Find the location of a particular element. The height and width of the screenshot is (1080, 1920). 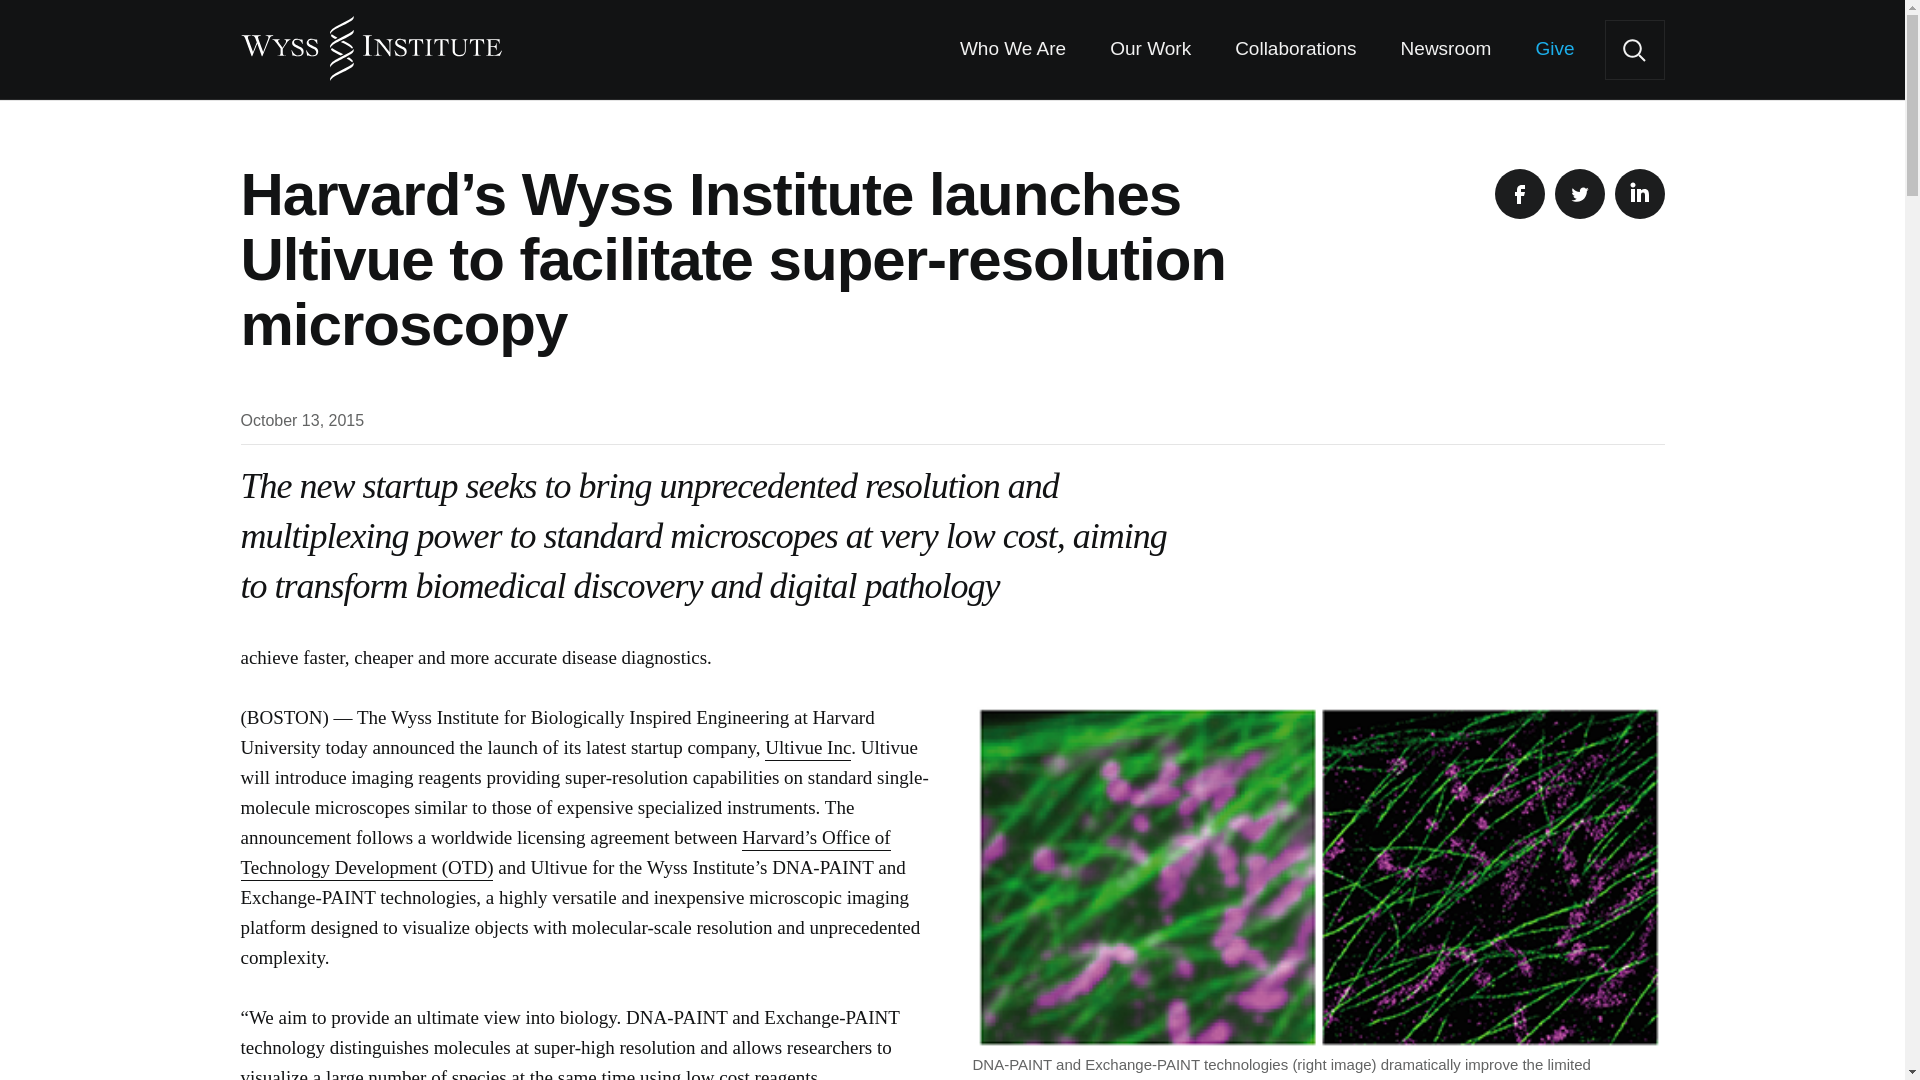

Twitter is located at coordinates (1578, 194).